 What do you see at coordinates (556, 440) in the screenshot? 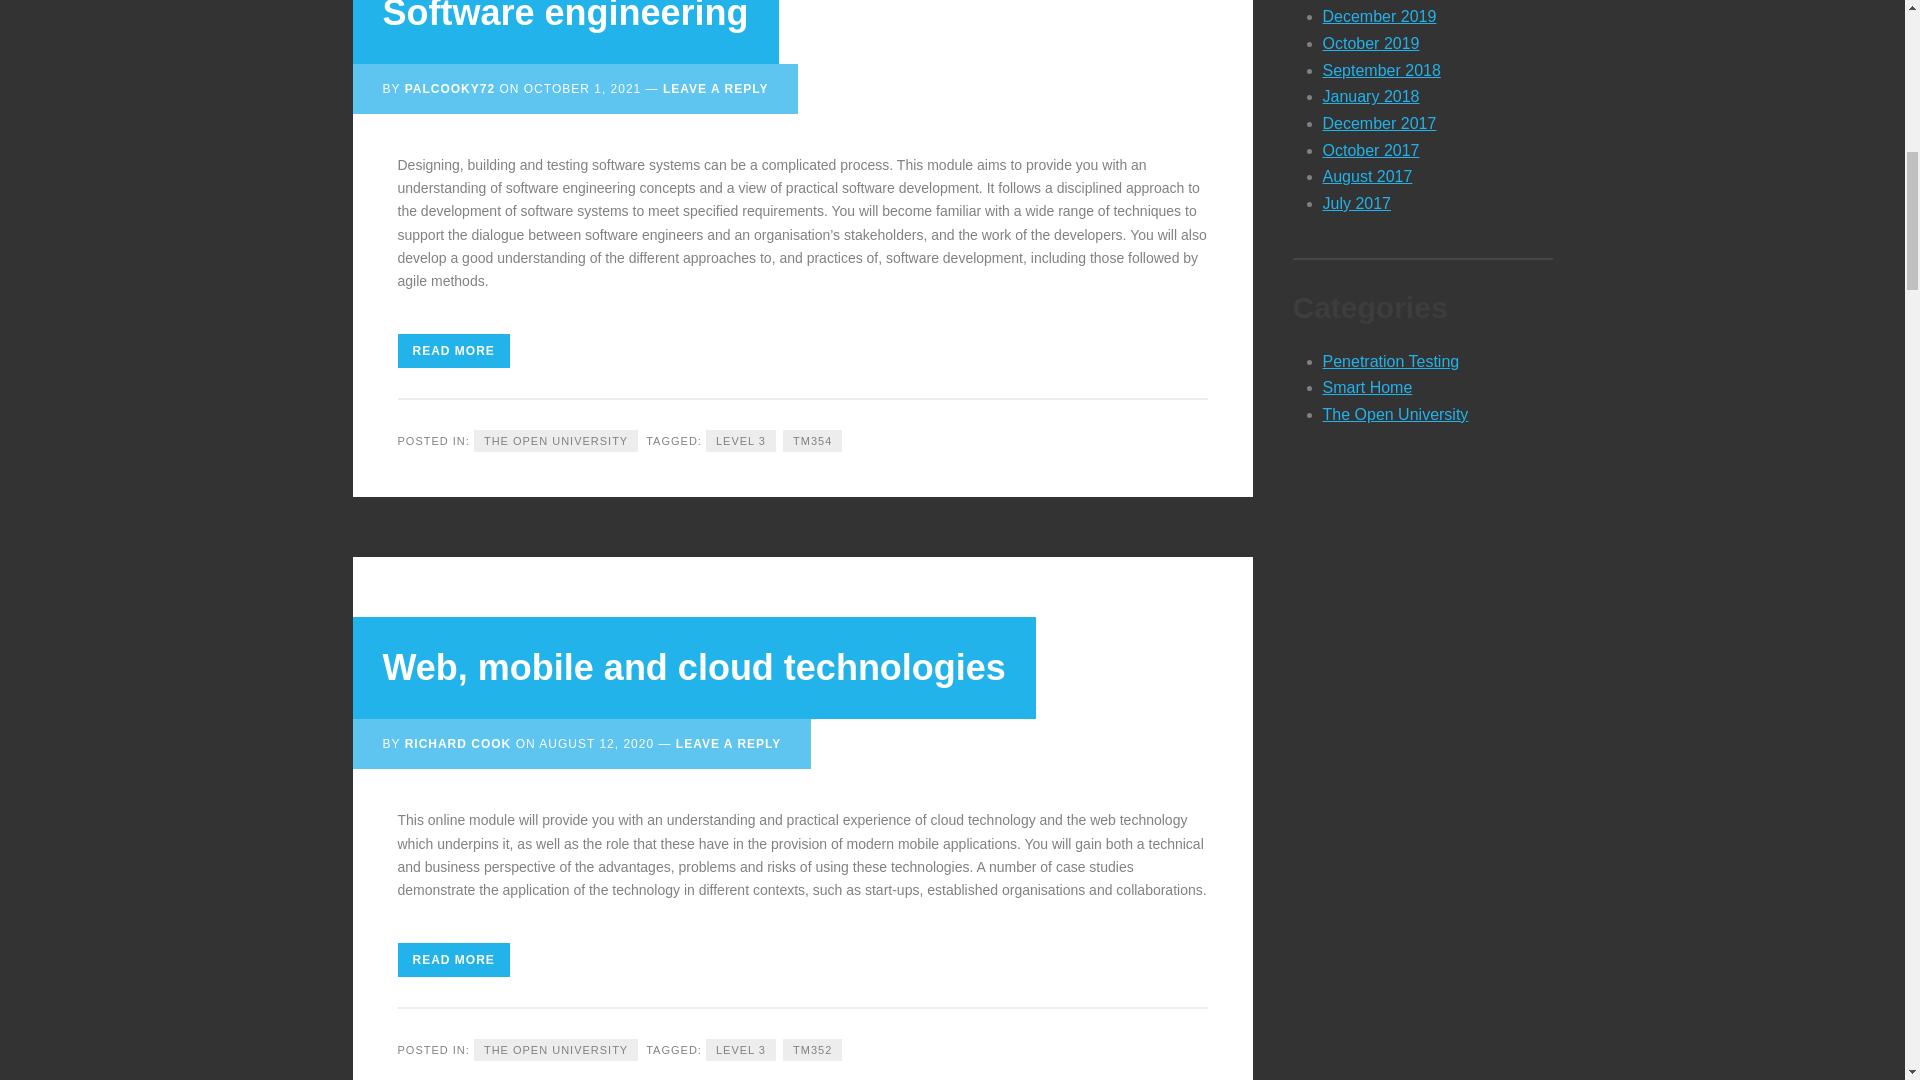
I see `THE OPEN UNIVERSITY` at bounding box center [556, 440].